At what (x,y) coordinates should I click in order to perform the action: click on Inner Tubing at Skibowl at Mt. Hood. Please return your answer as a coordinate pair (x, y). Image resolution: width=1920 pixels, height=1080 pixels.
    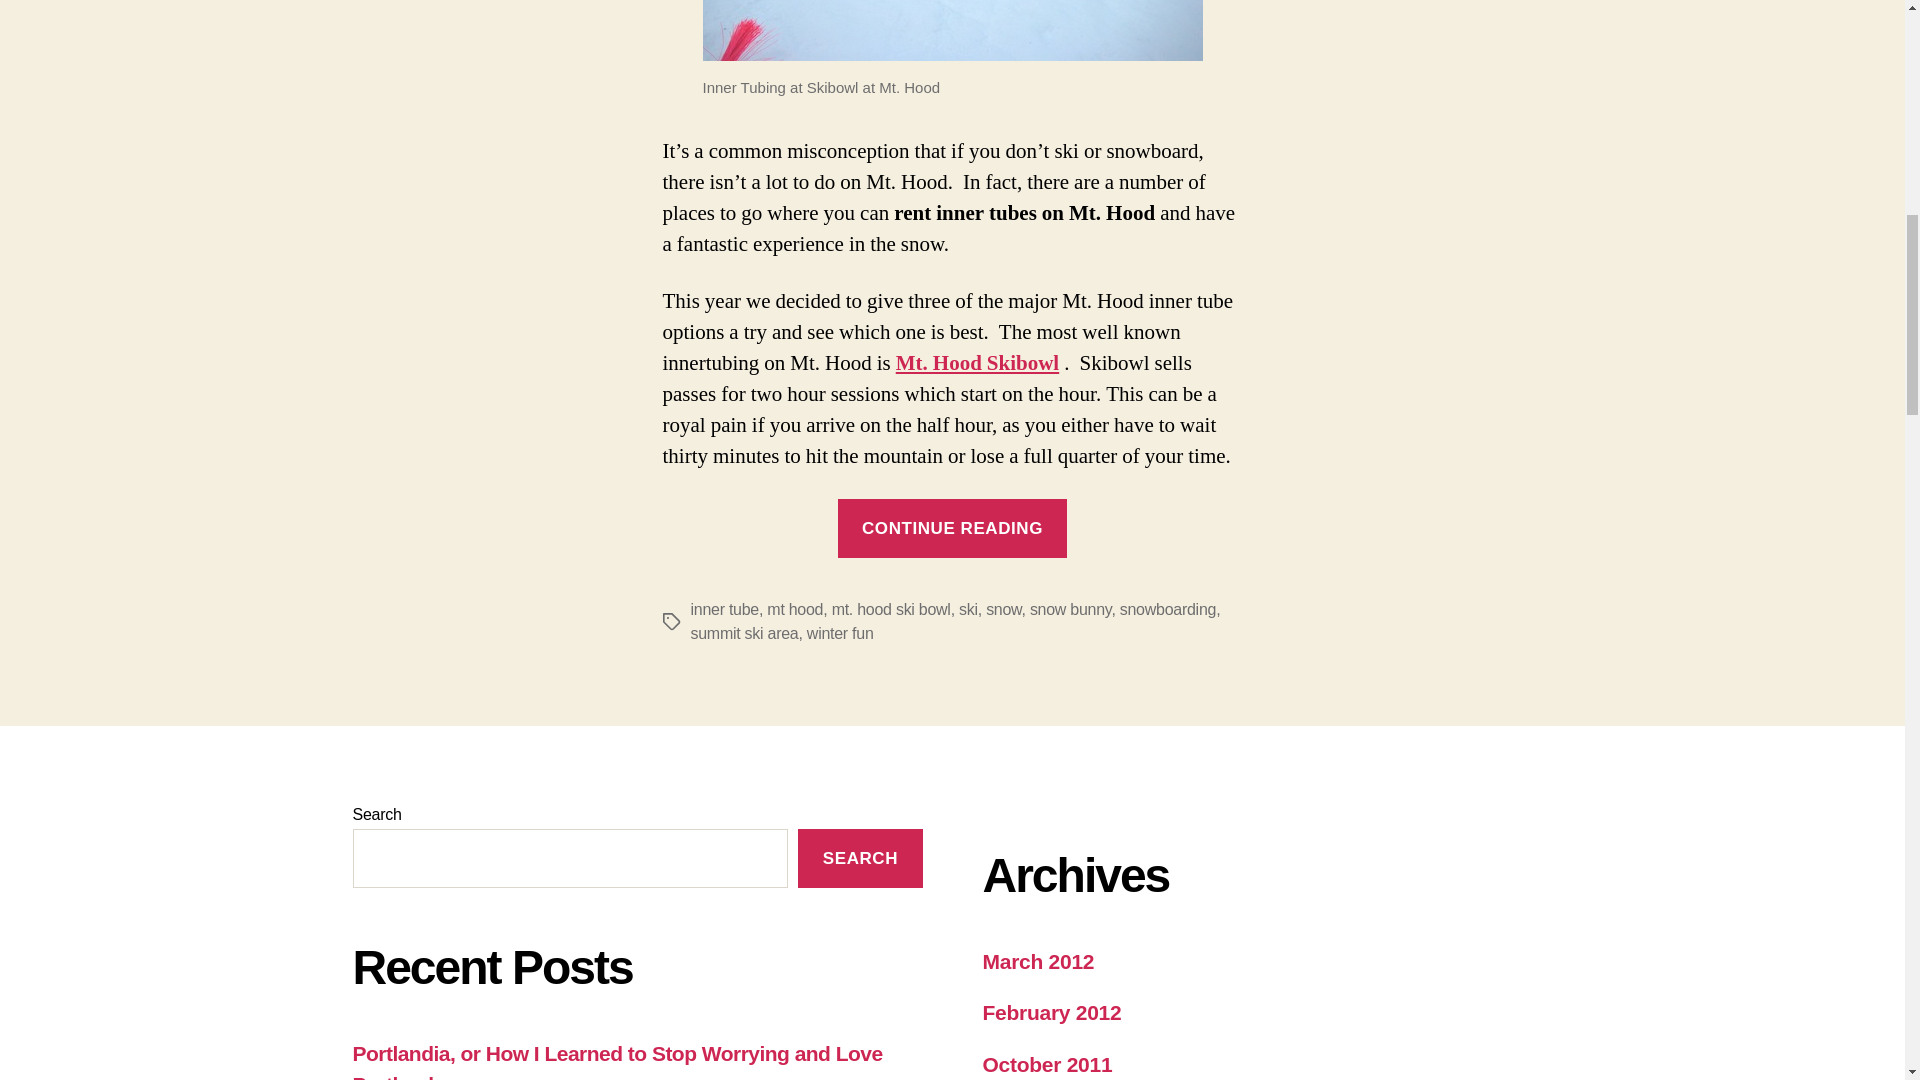
    Looking at the image, I should click on (952, 30).